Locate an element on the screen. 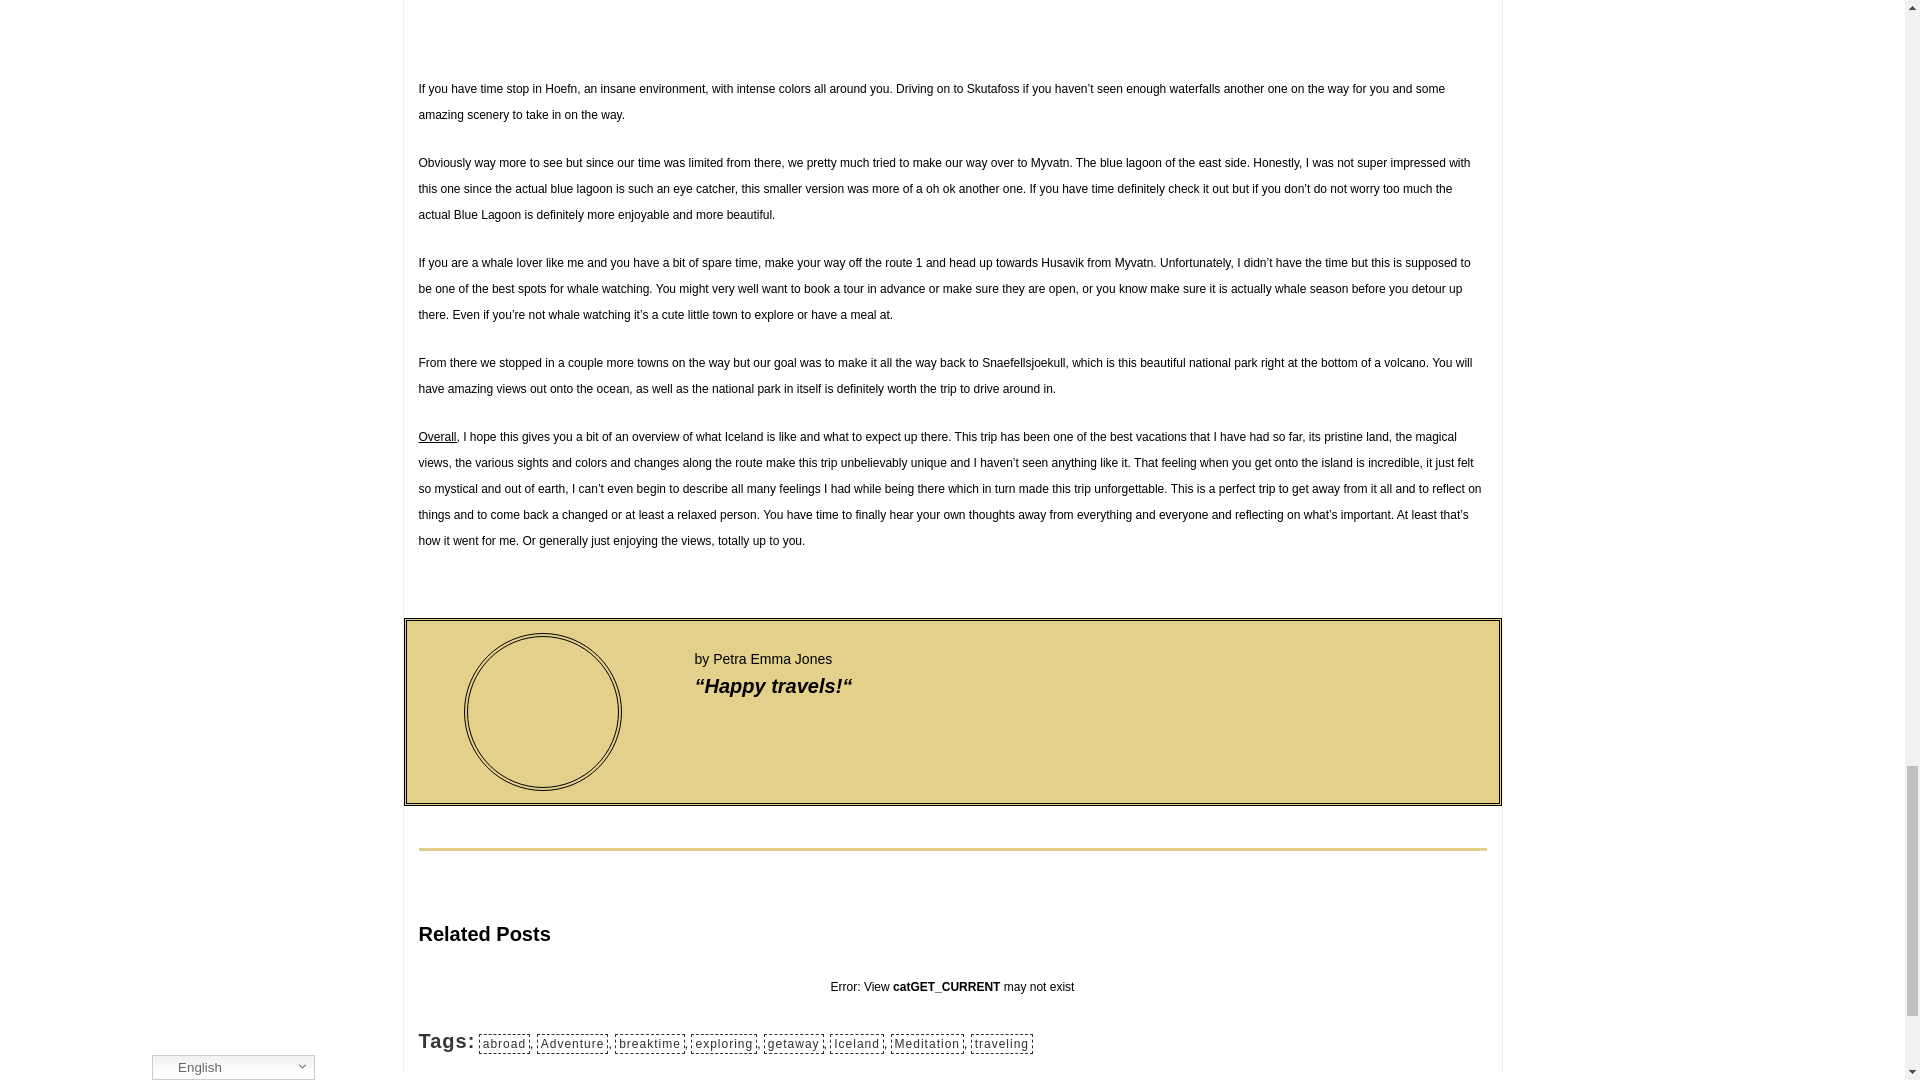  breaktime is located at coordinates (650, 1044).